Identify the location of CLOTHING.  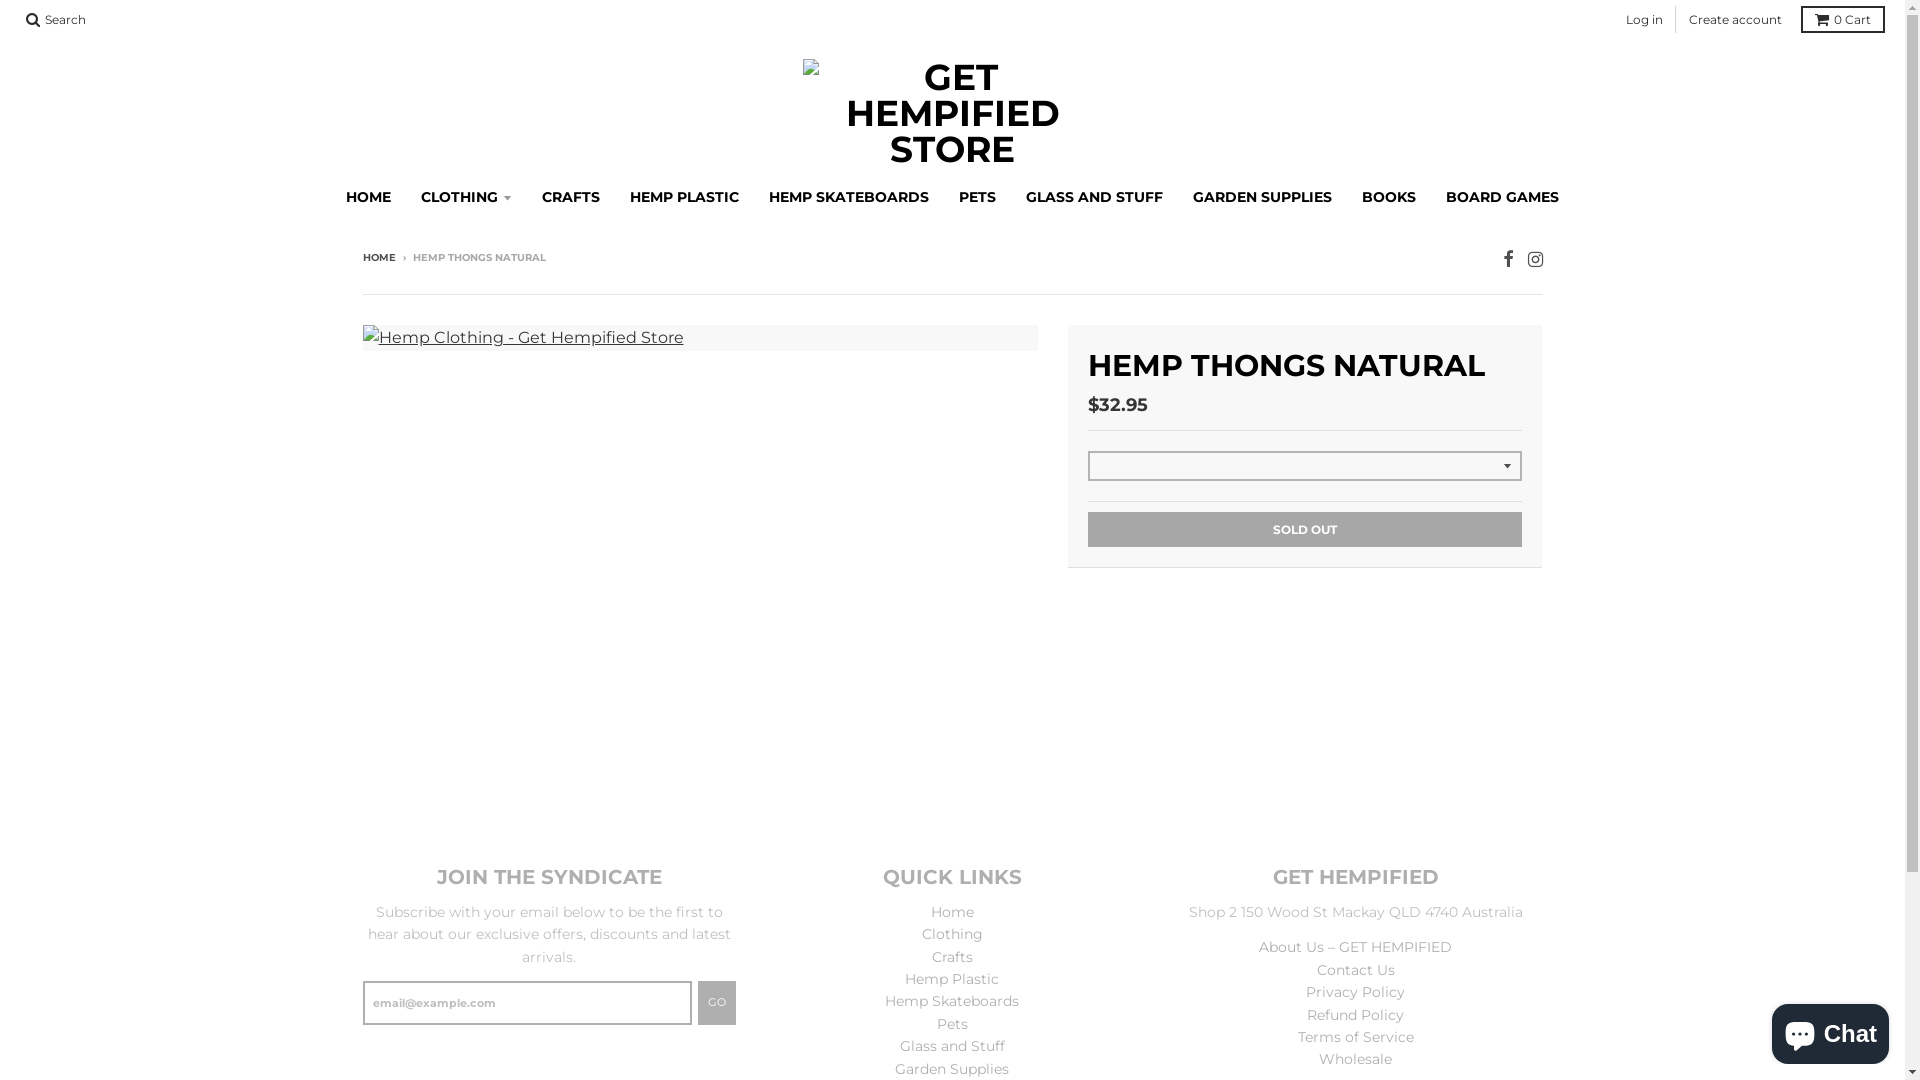
(466, 197).